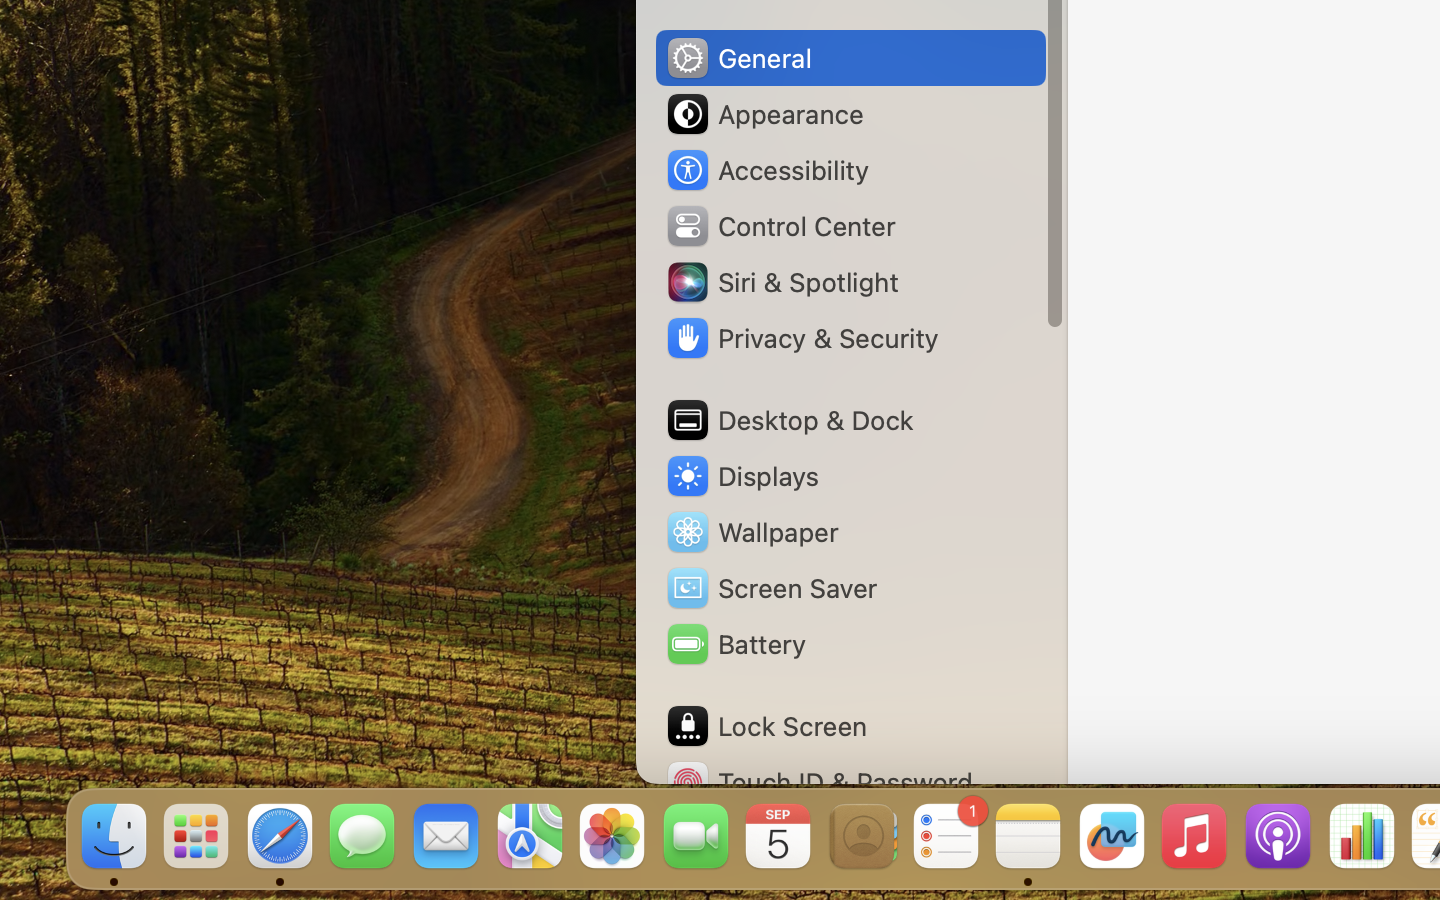 This screenshot has height=900, width=1440. Describe the element at coordinates (789, 420) in the screenshot. I see `Desktop & Dock` at that location.